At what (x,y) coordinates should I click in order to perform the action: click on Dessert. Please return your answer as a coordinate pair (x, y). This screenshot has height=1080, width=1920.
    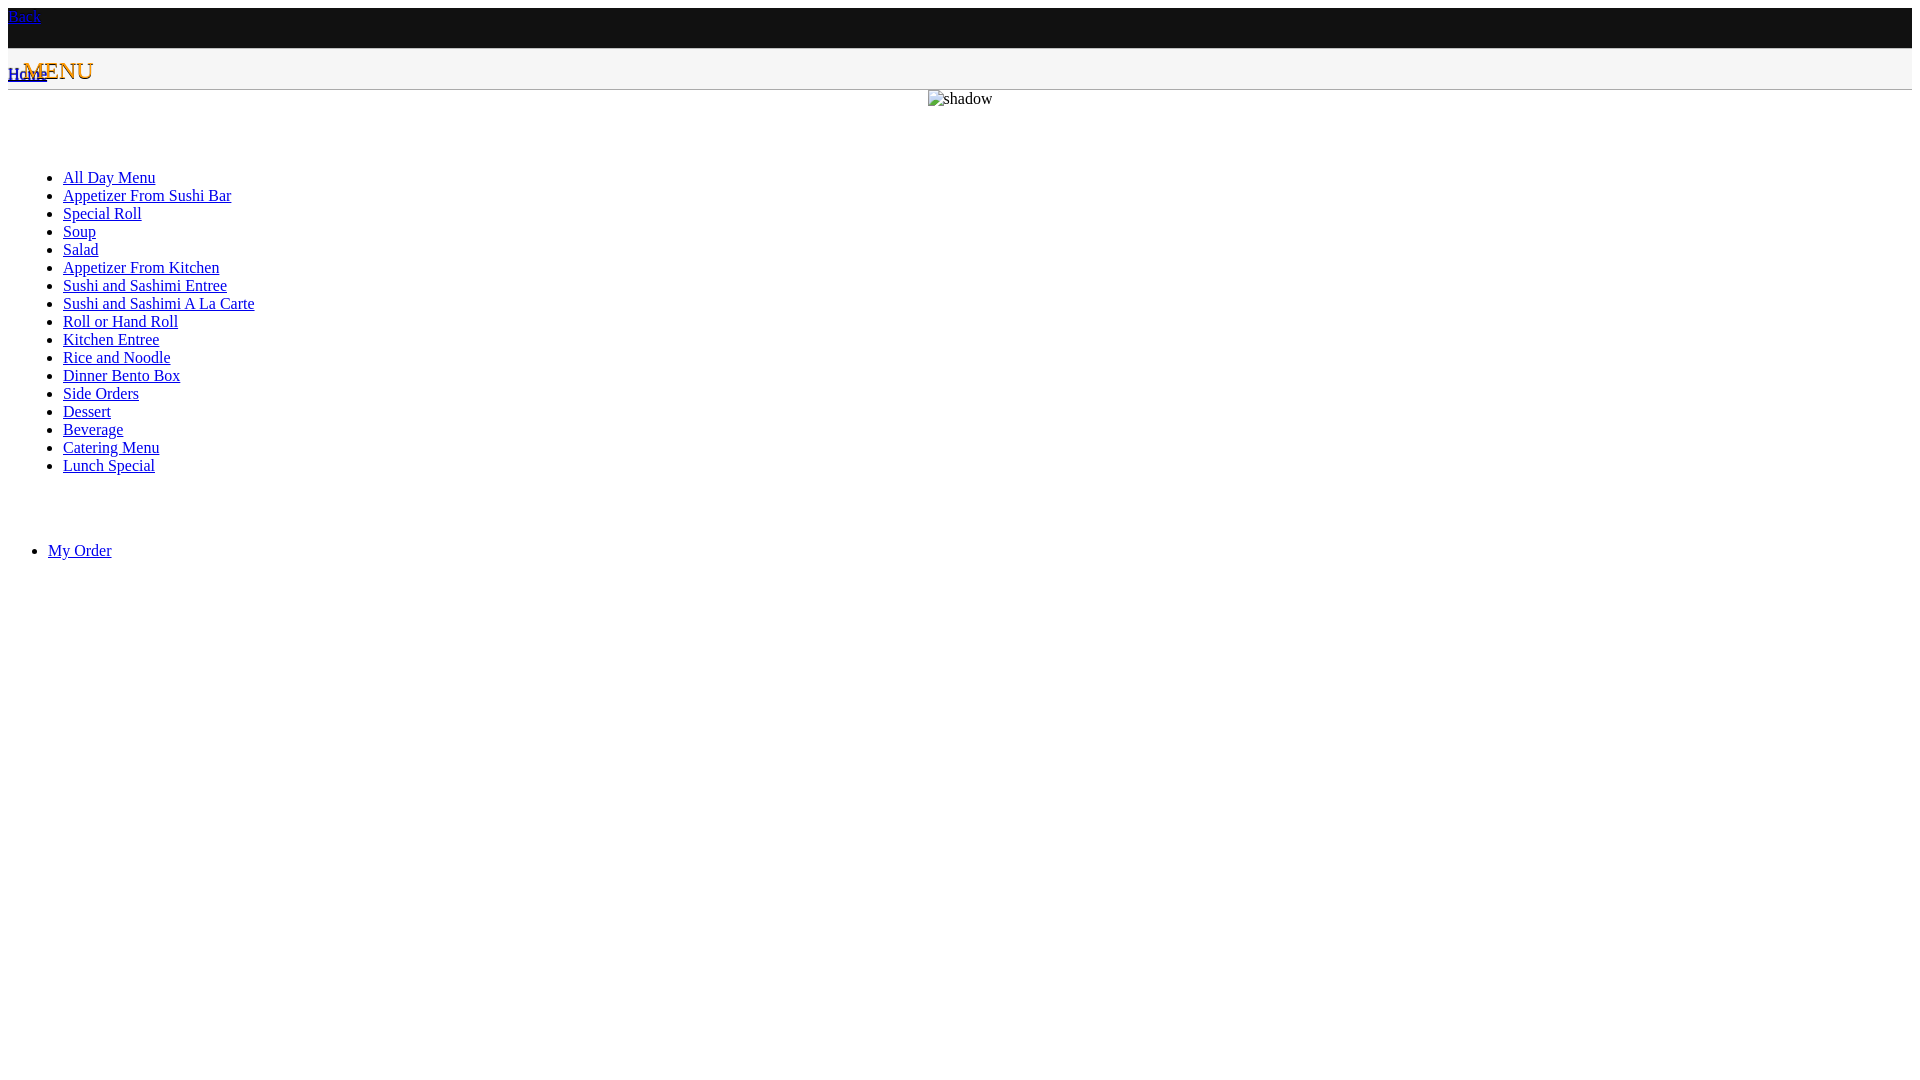
    Looking at the image, I should click on (87, 412).